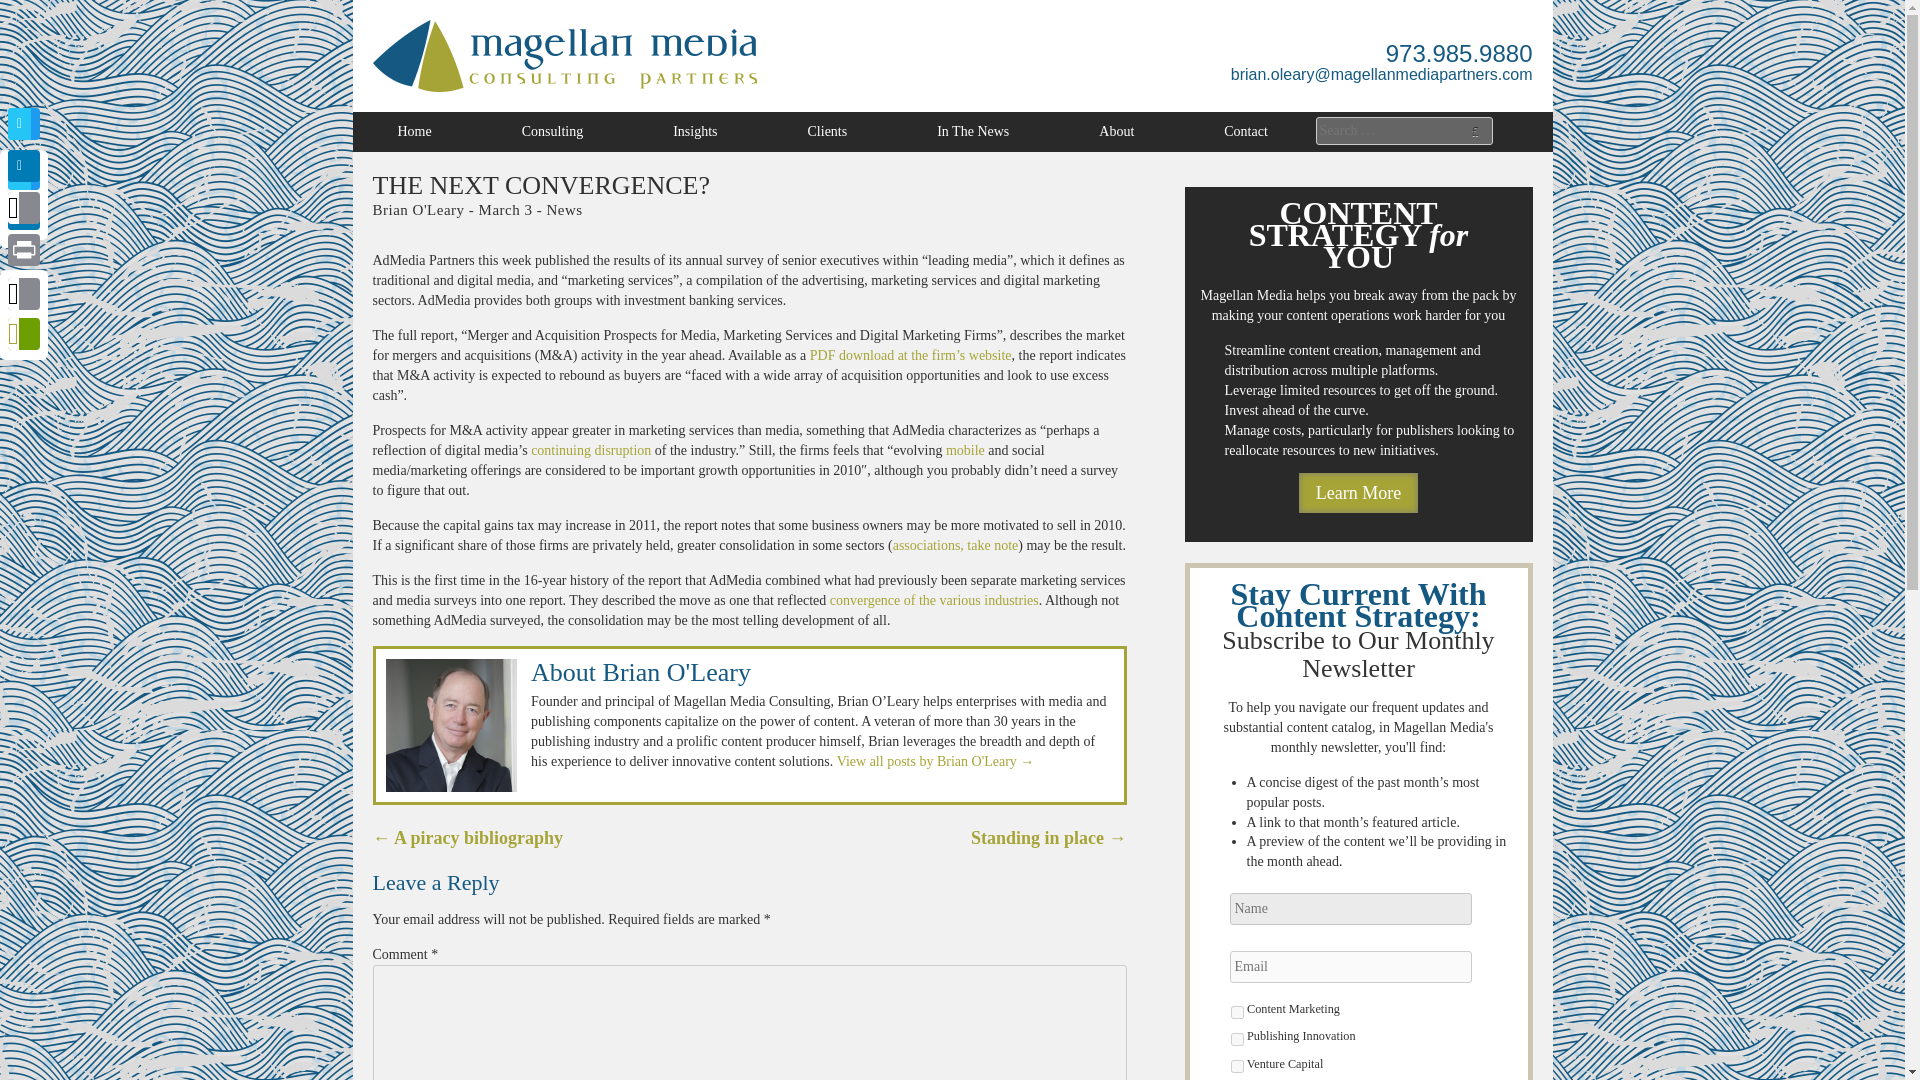 This screenshot has height=1080, width=1920. I want to click on About, so click(1116, 132).